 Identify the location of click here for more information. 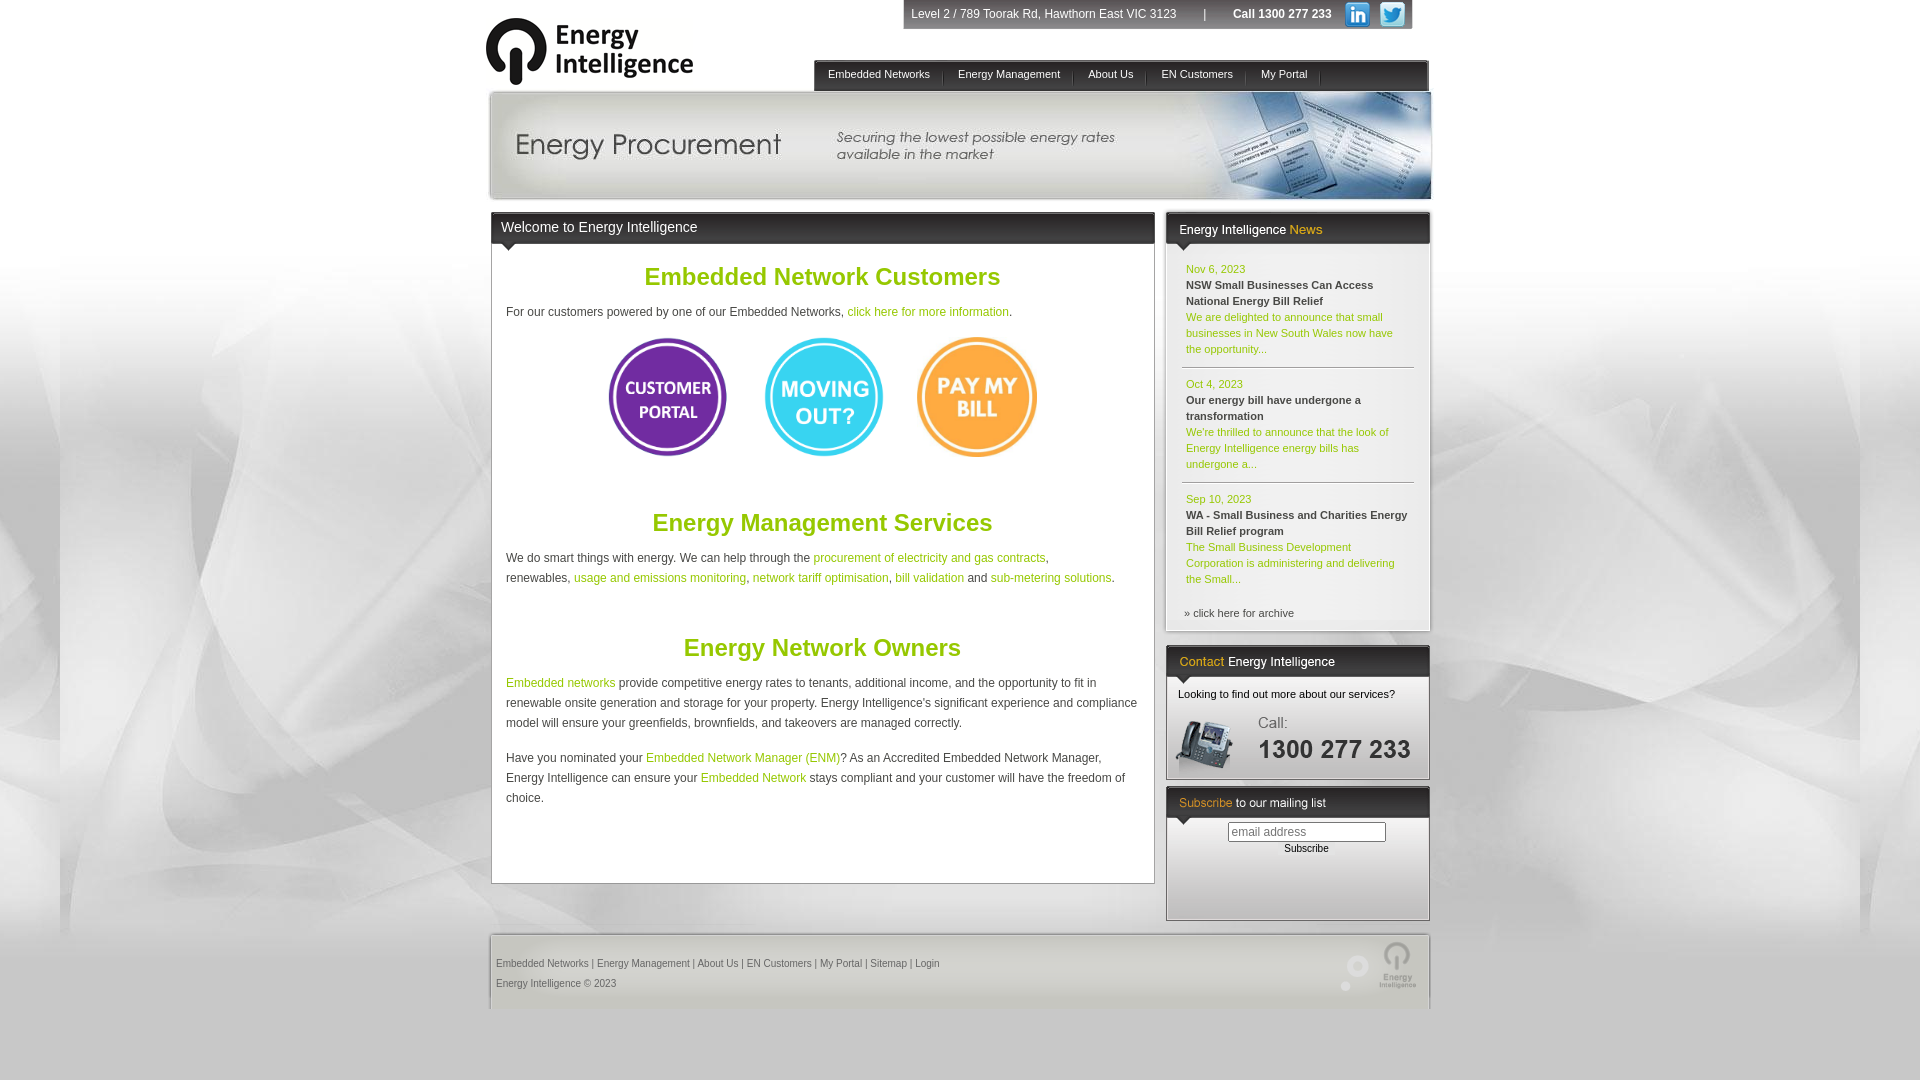
(928, 312).